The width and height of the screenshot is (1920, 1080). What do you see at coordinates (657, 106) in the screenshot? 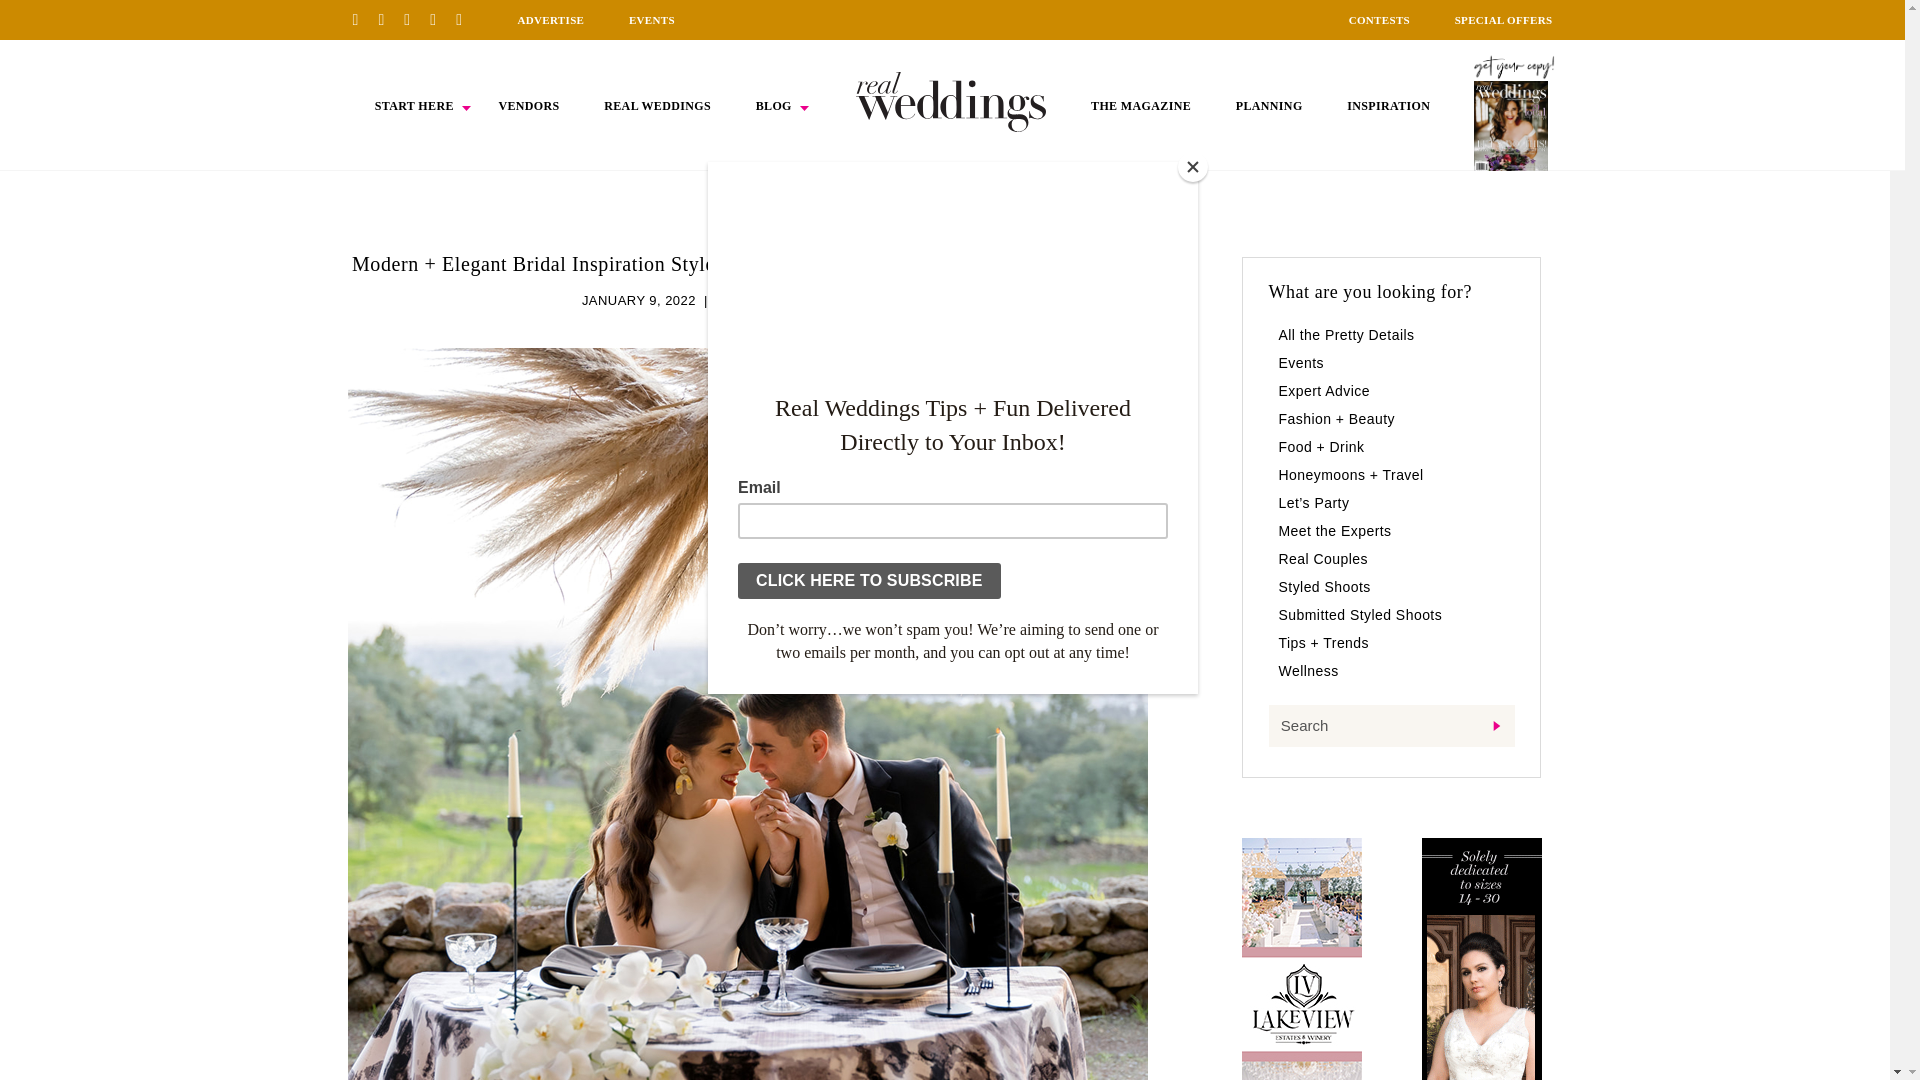
I see `REAL WEDDINGS` at bounding box center [657, 106].